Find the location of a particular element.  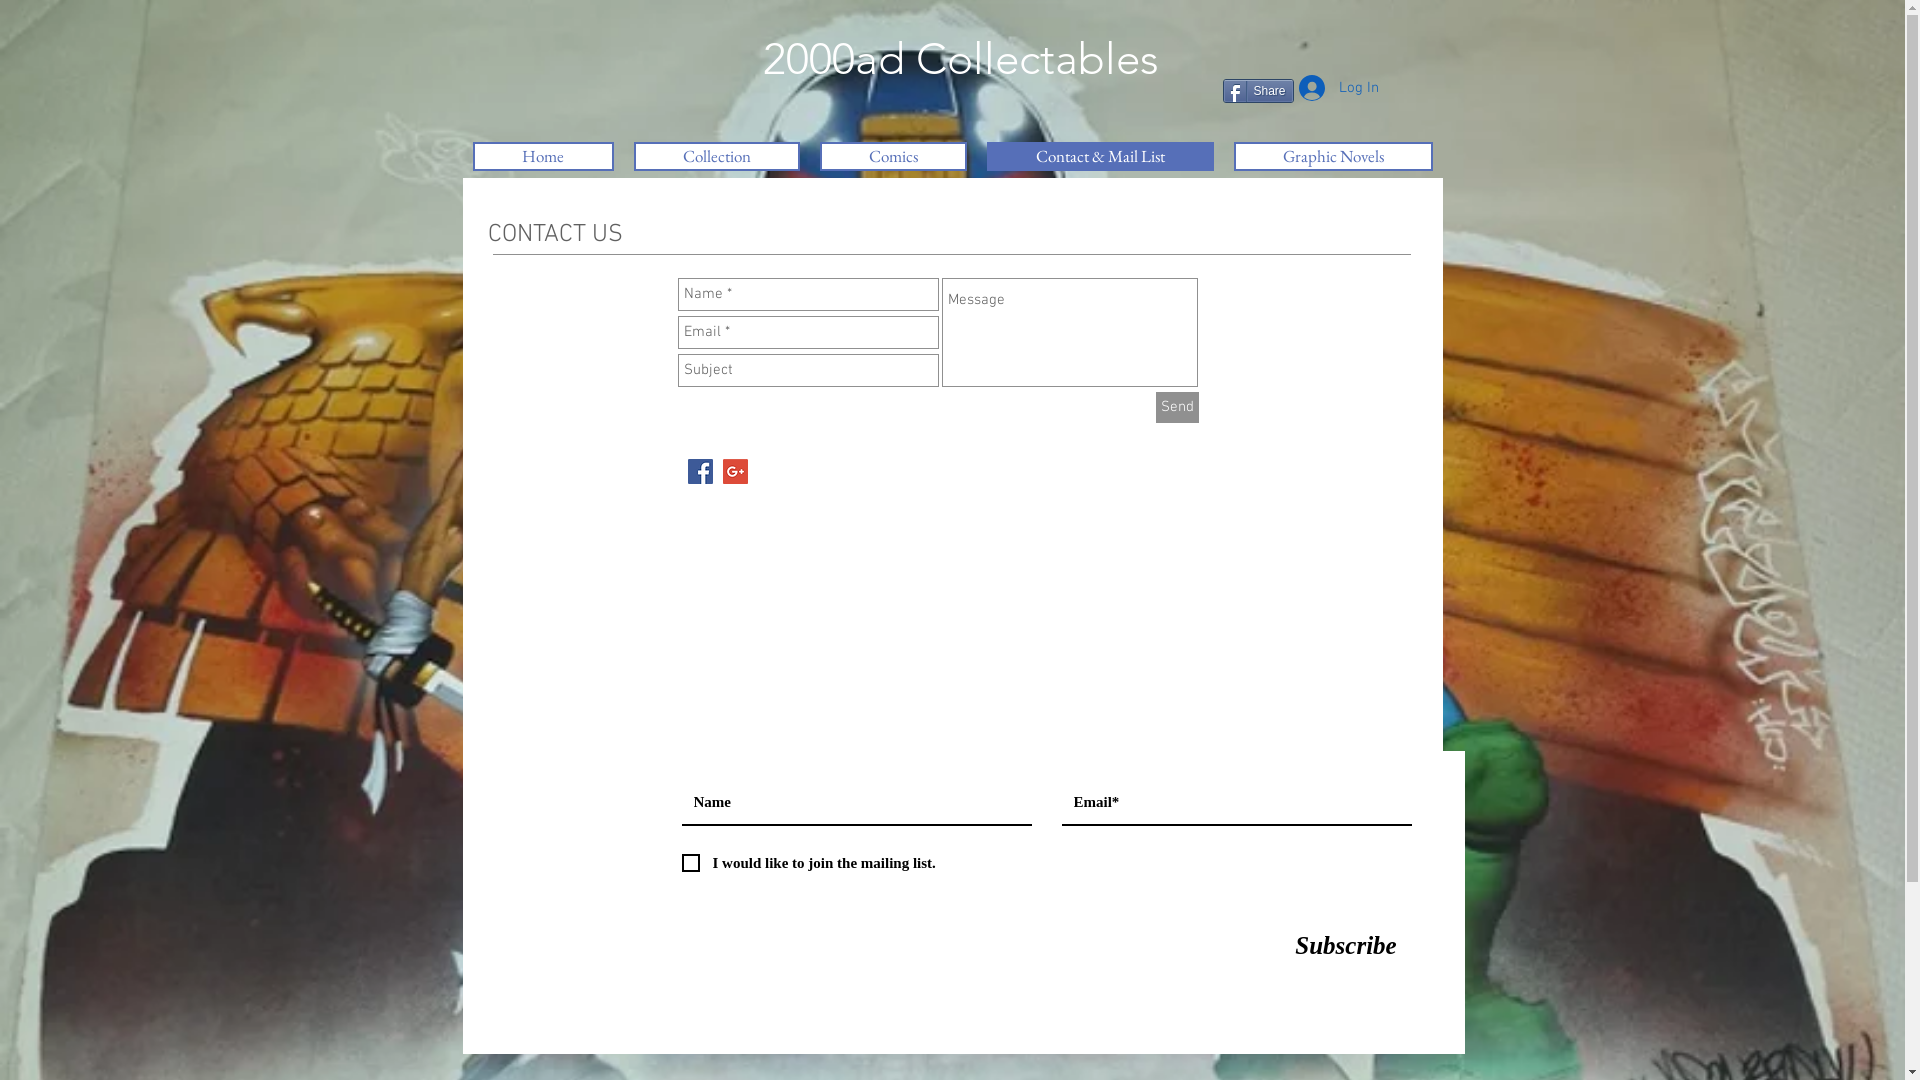

Home is located at coordinates (542, 156).